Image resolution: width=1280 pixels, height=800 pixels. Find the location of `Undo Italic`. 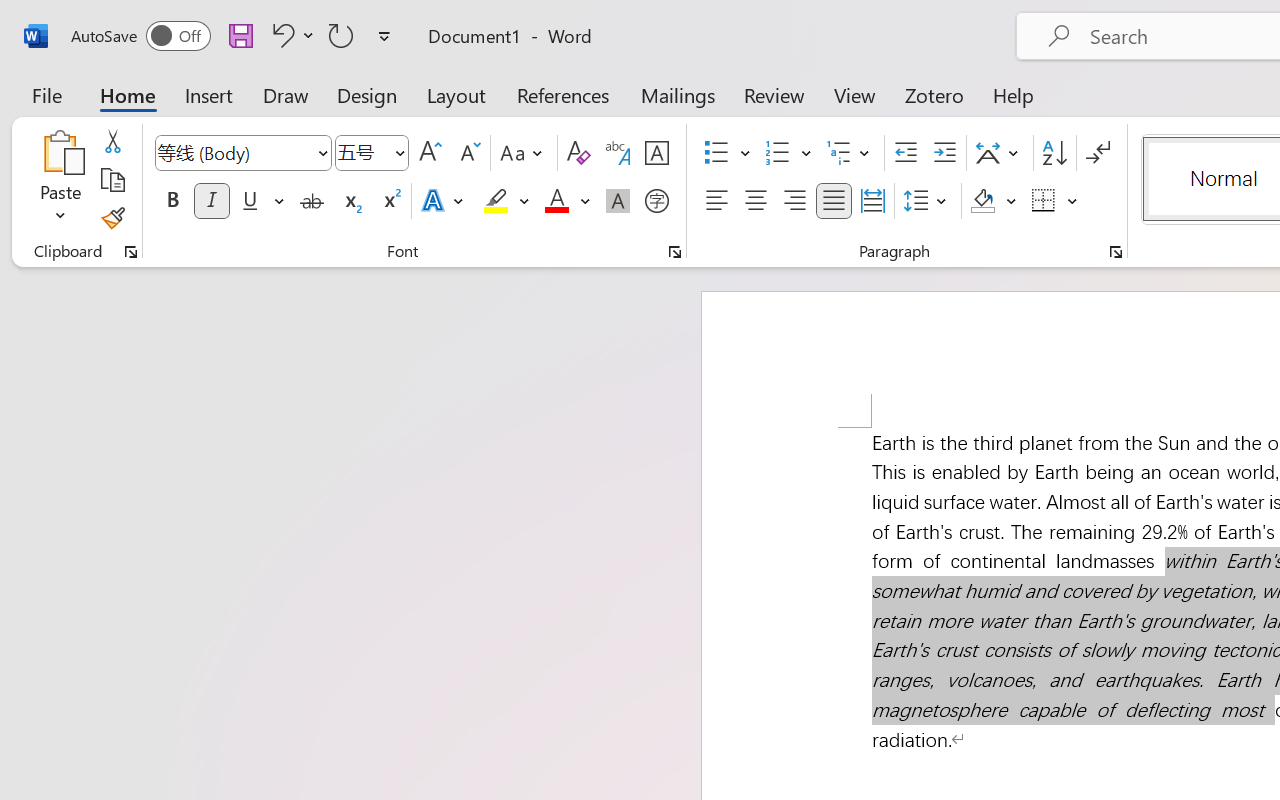

Undo Italic is located at coordinates (280, 35).